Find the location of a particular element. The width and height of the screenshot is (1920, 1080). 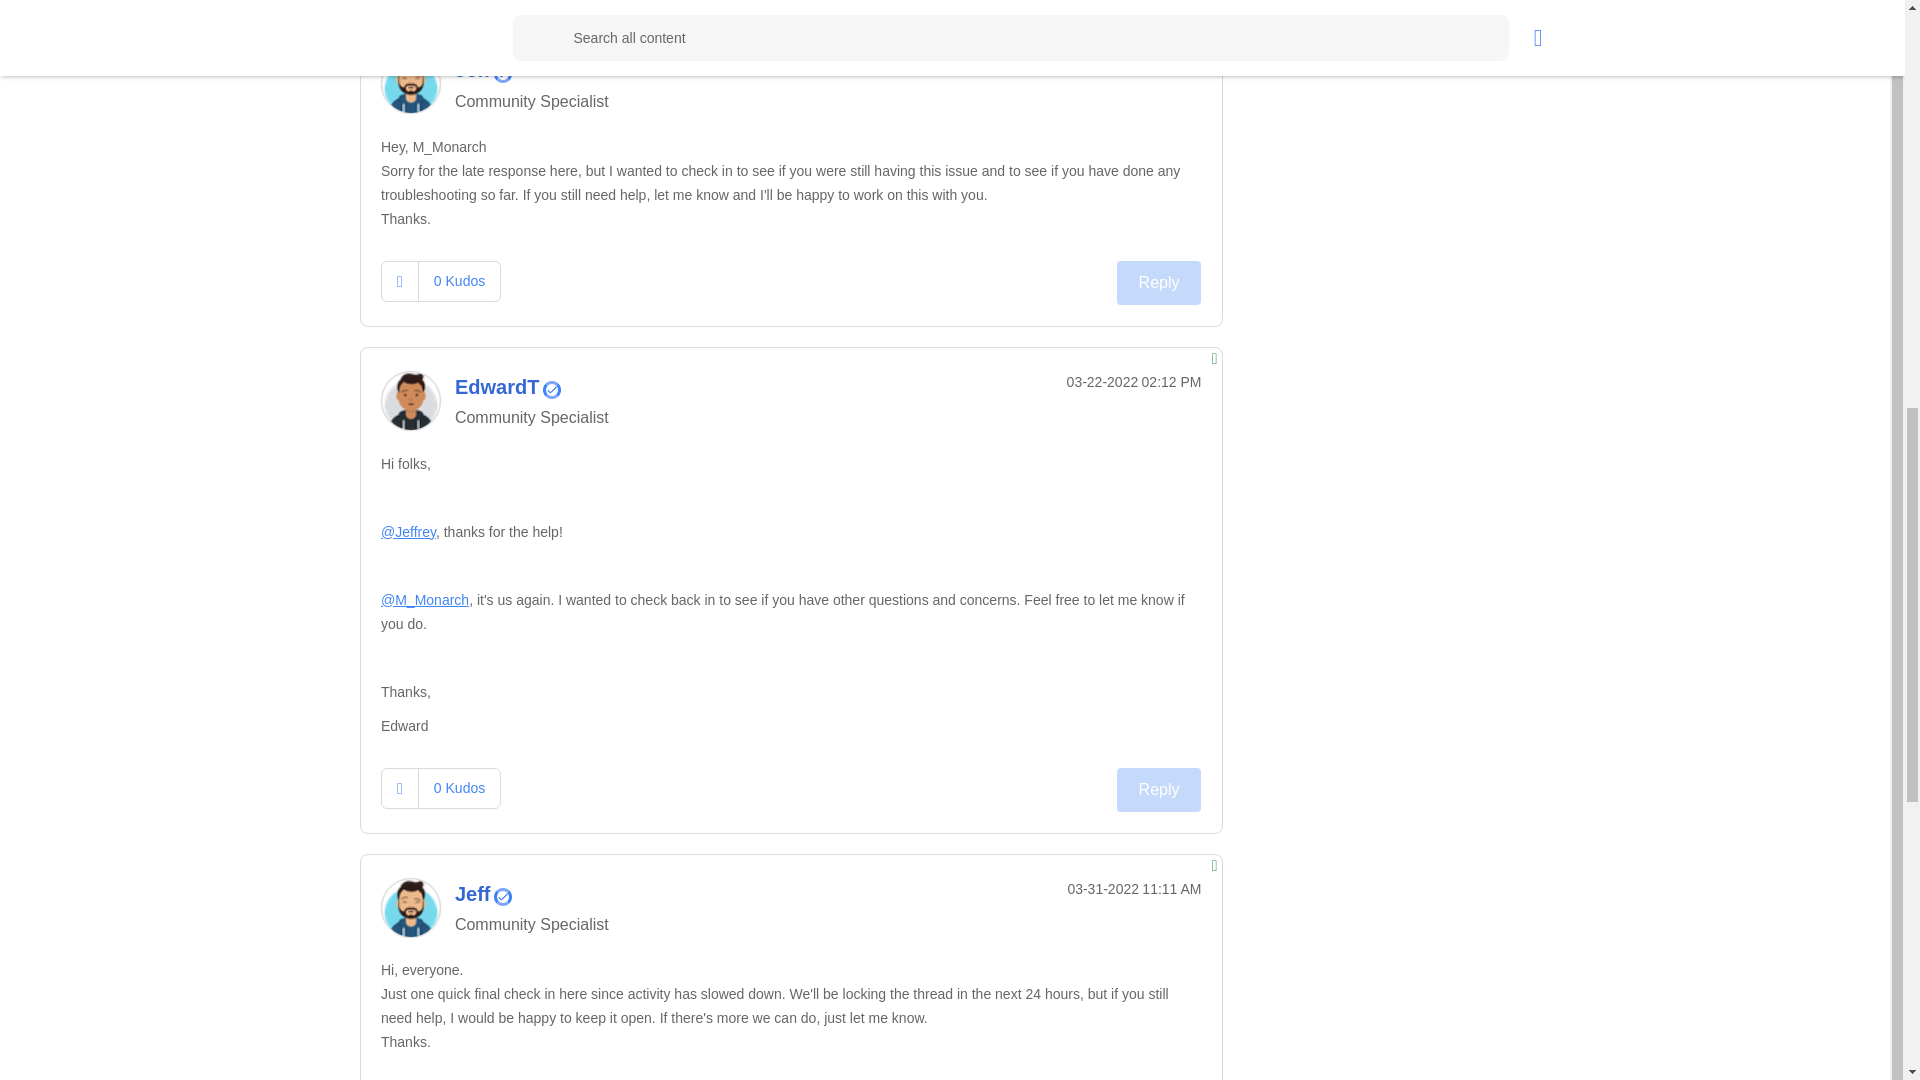

Community Specialist is located at coordinates (502, 74).